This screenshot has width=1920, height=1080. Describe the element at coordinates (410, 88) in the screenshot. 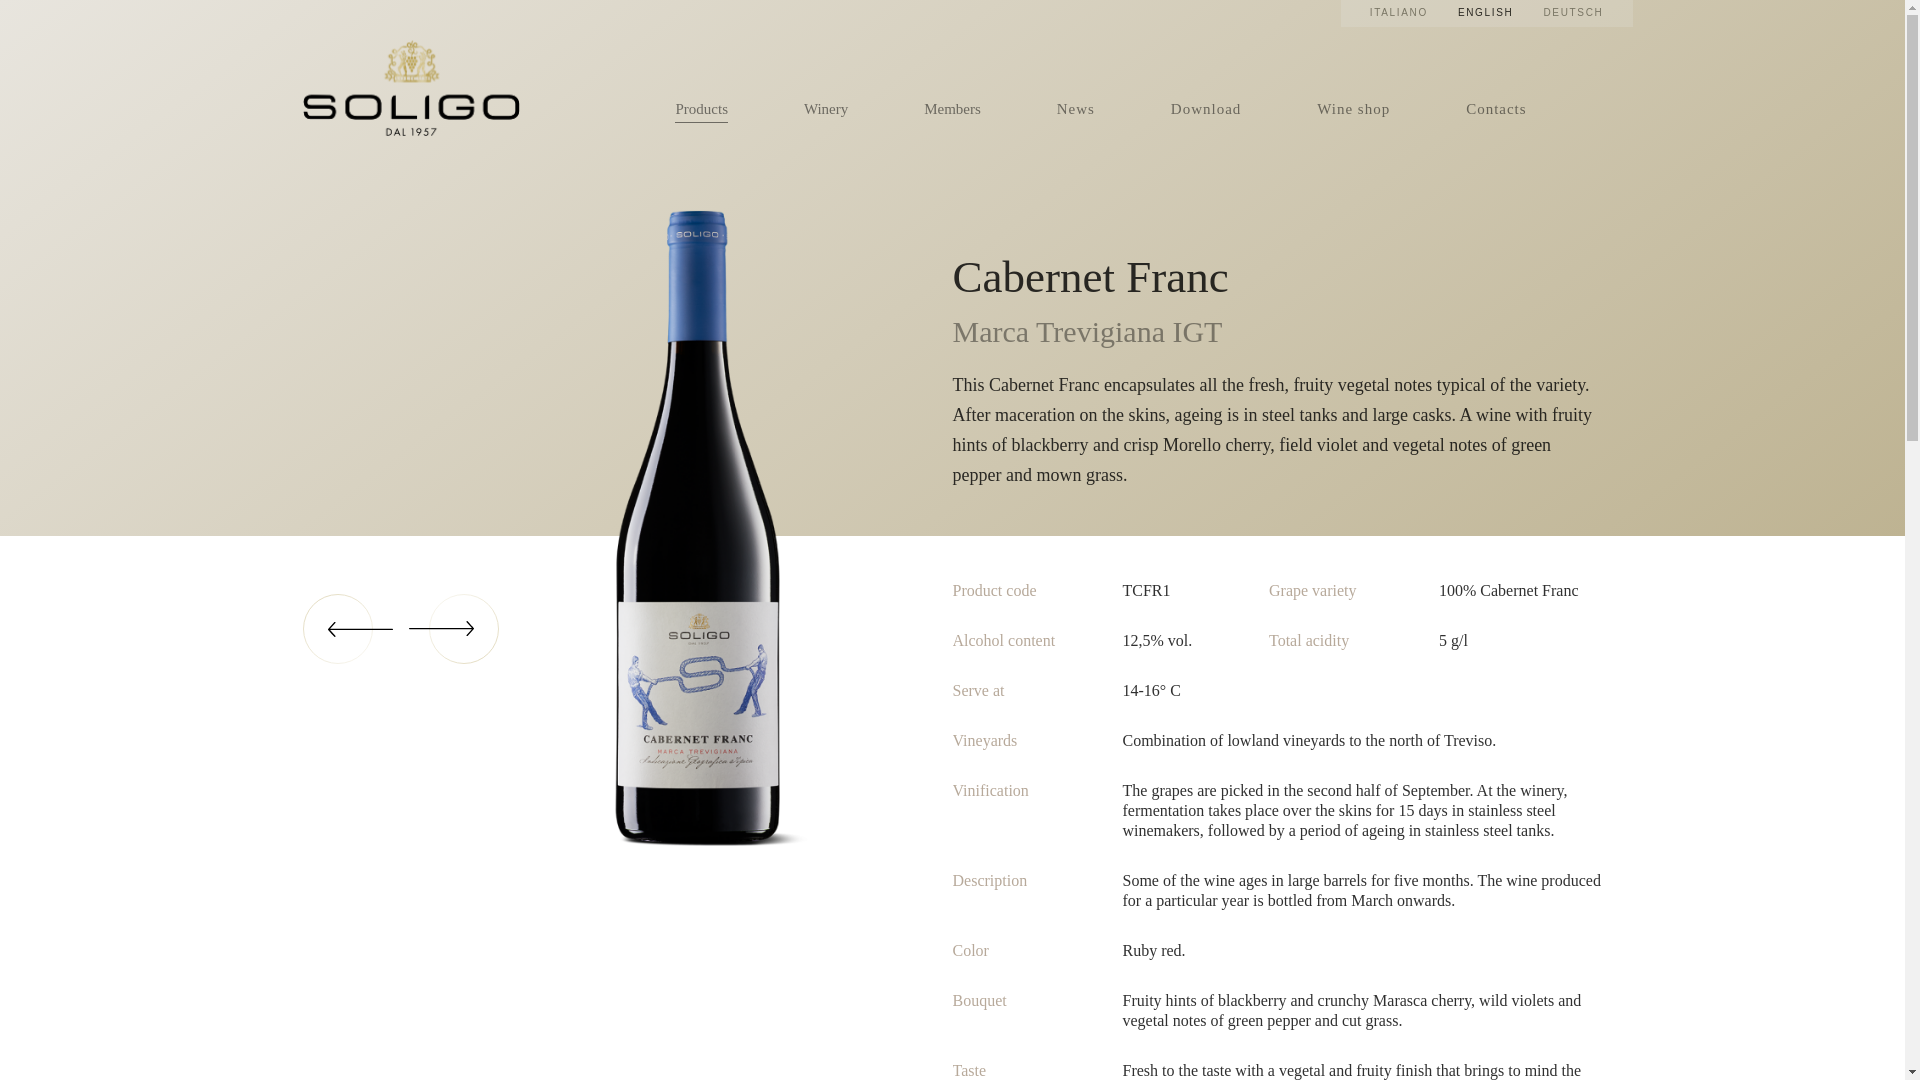

I see `Colli del Soligo` at that location.